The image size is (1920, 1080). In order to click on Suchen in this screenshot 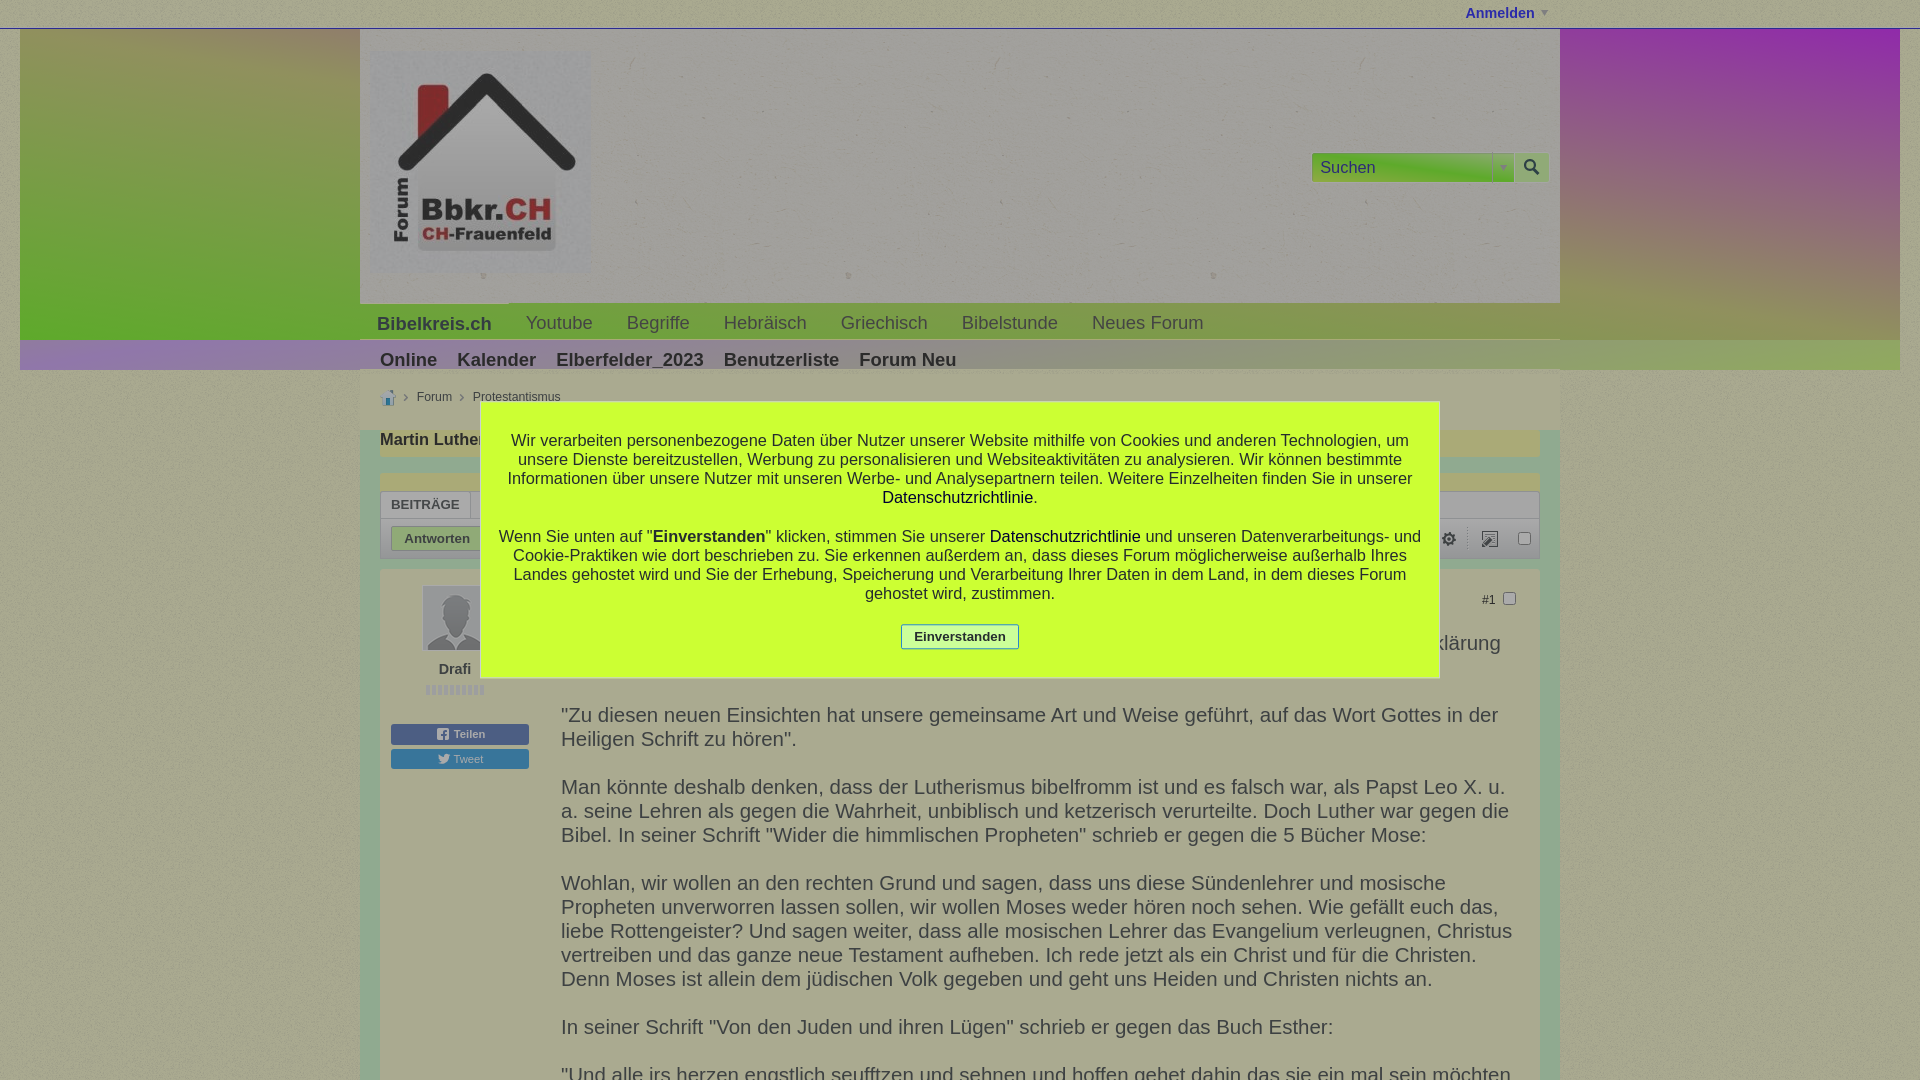, I will do `click(1180, 539)`.